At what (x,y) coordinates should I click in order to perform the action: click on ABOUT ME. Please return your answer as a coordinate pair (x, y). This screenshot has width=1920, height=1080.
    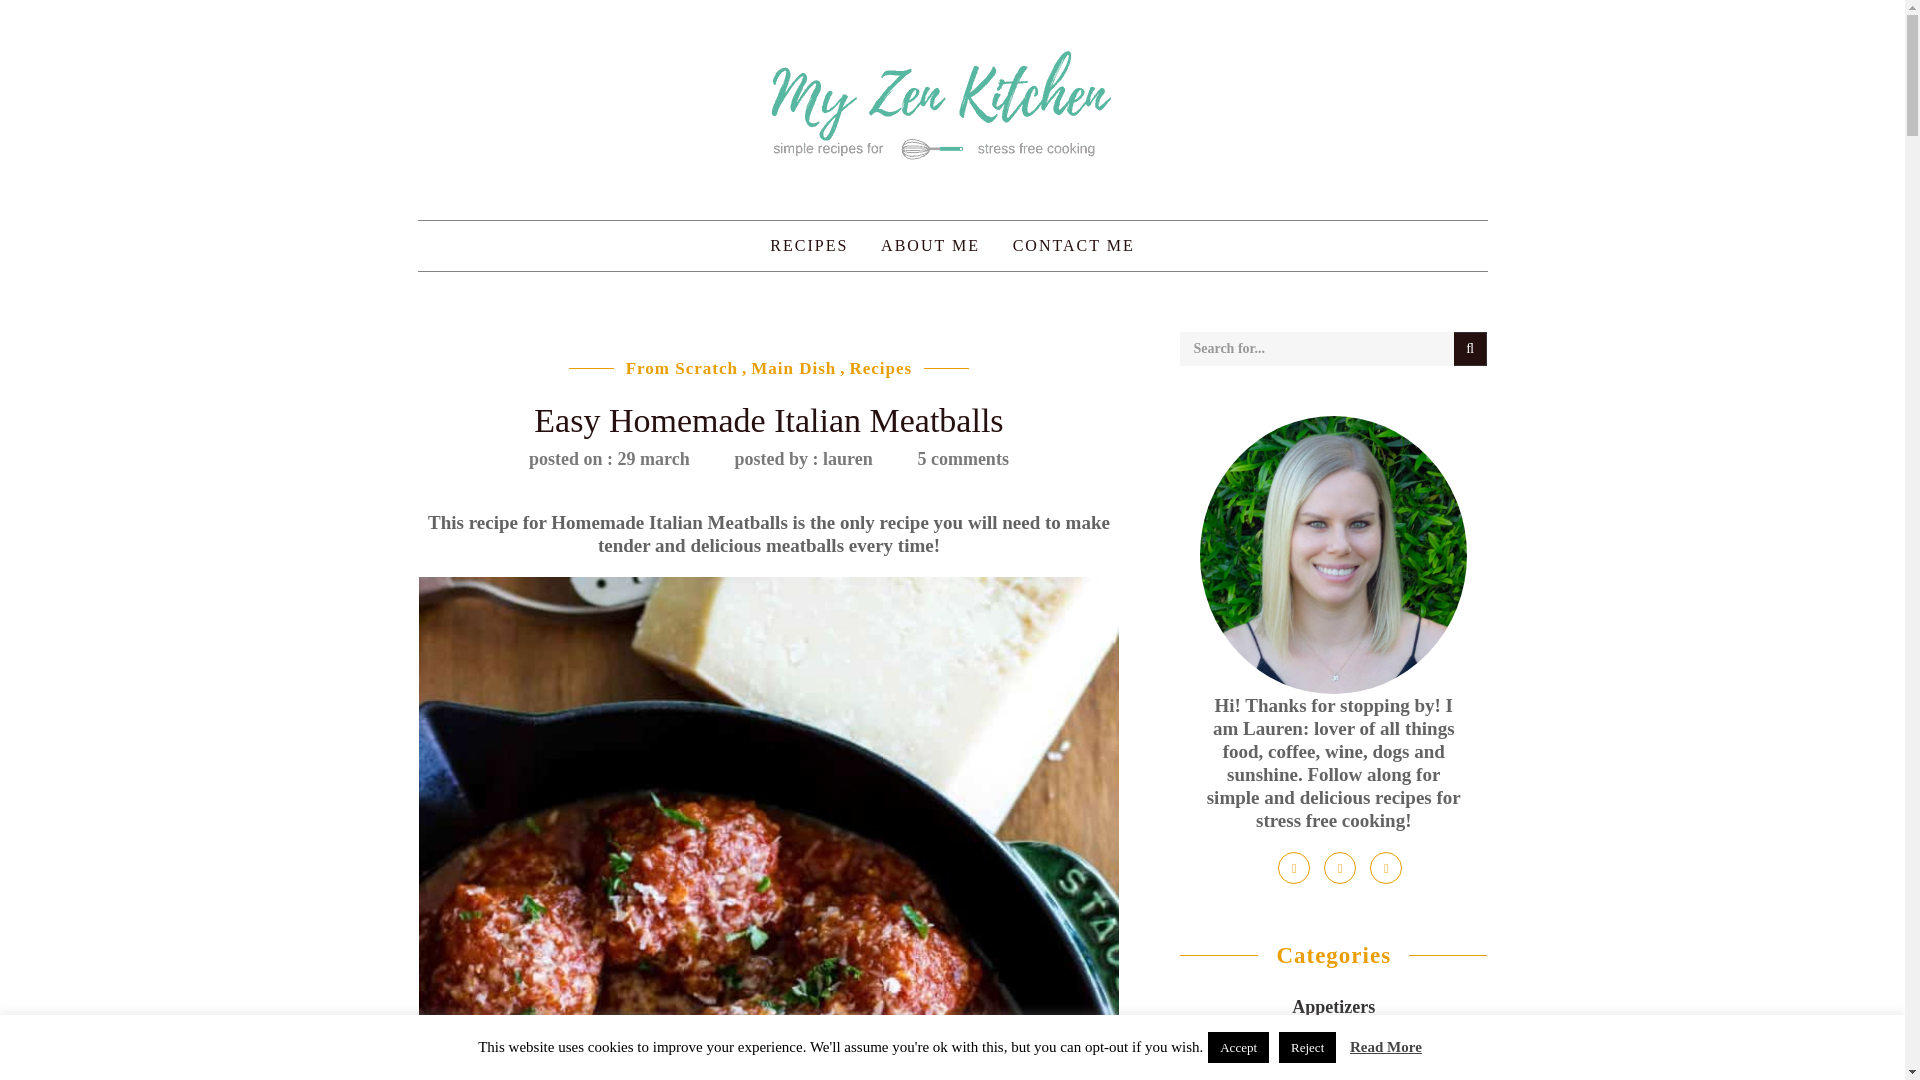
    Looking at the image, I should click on (930, 246).